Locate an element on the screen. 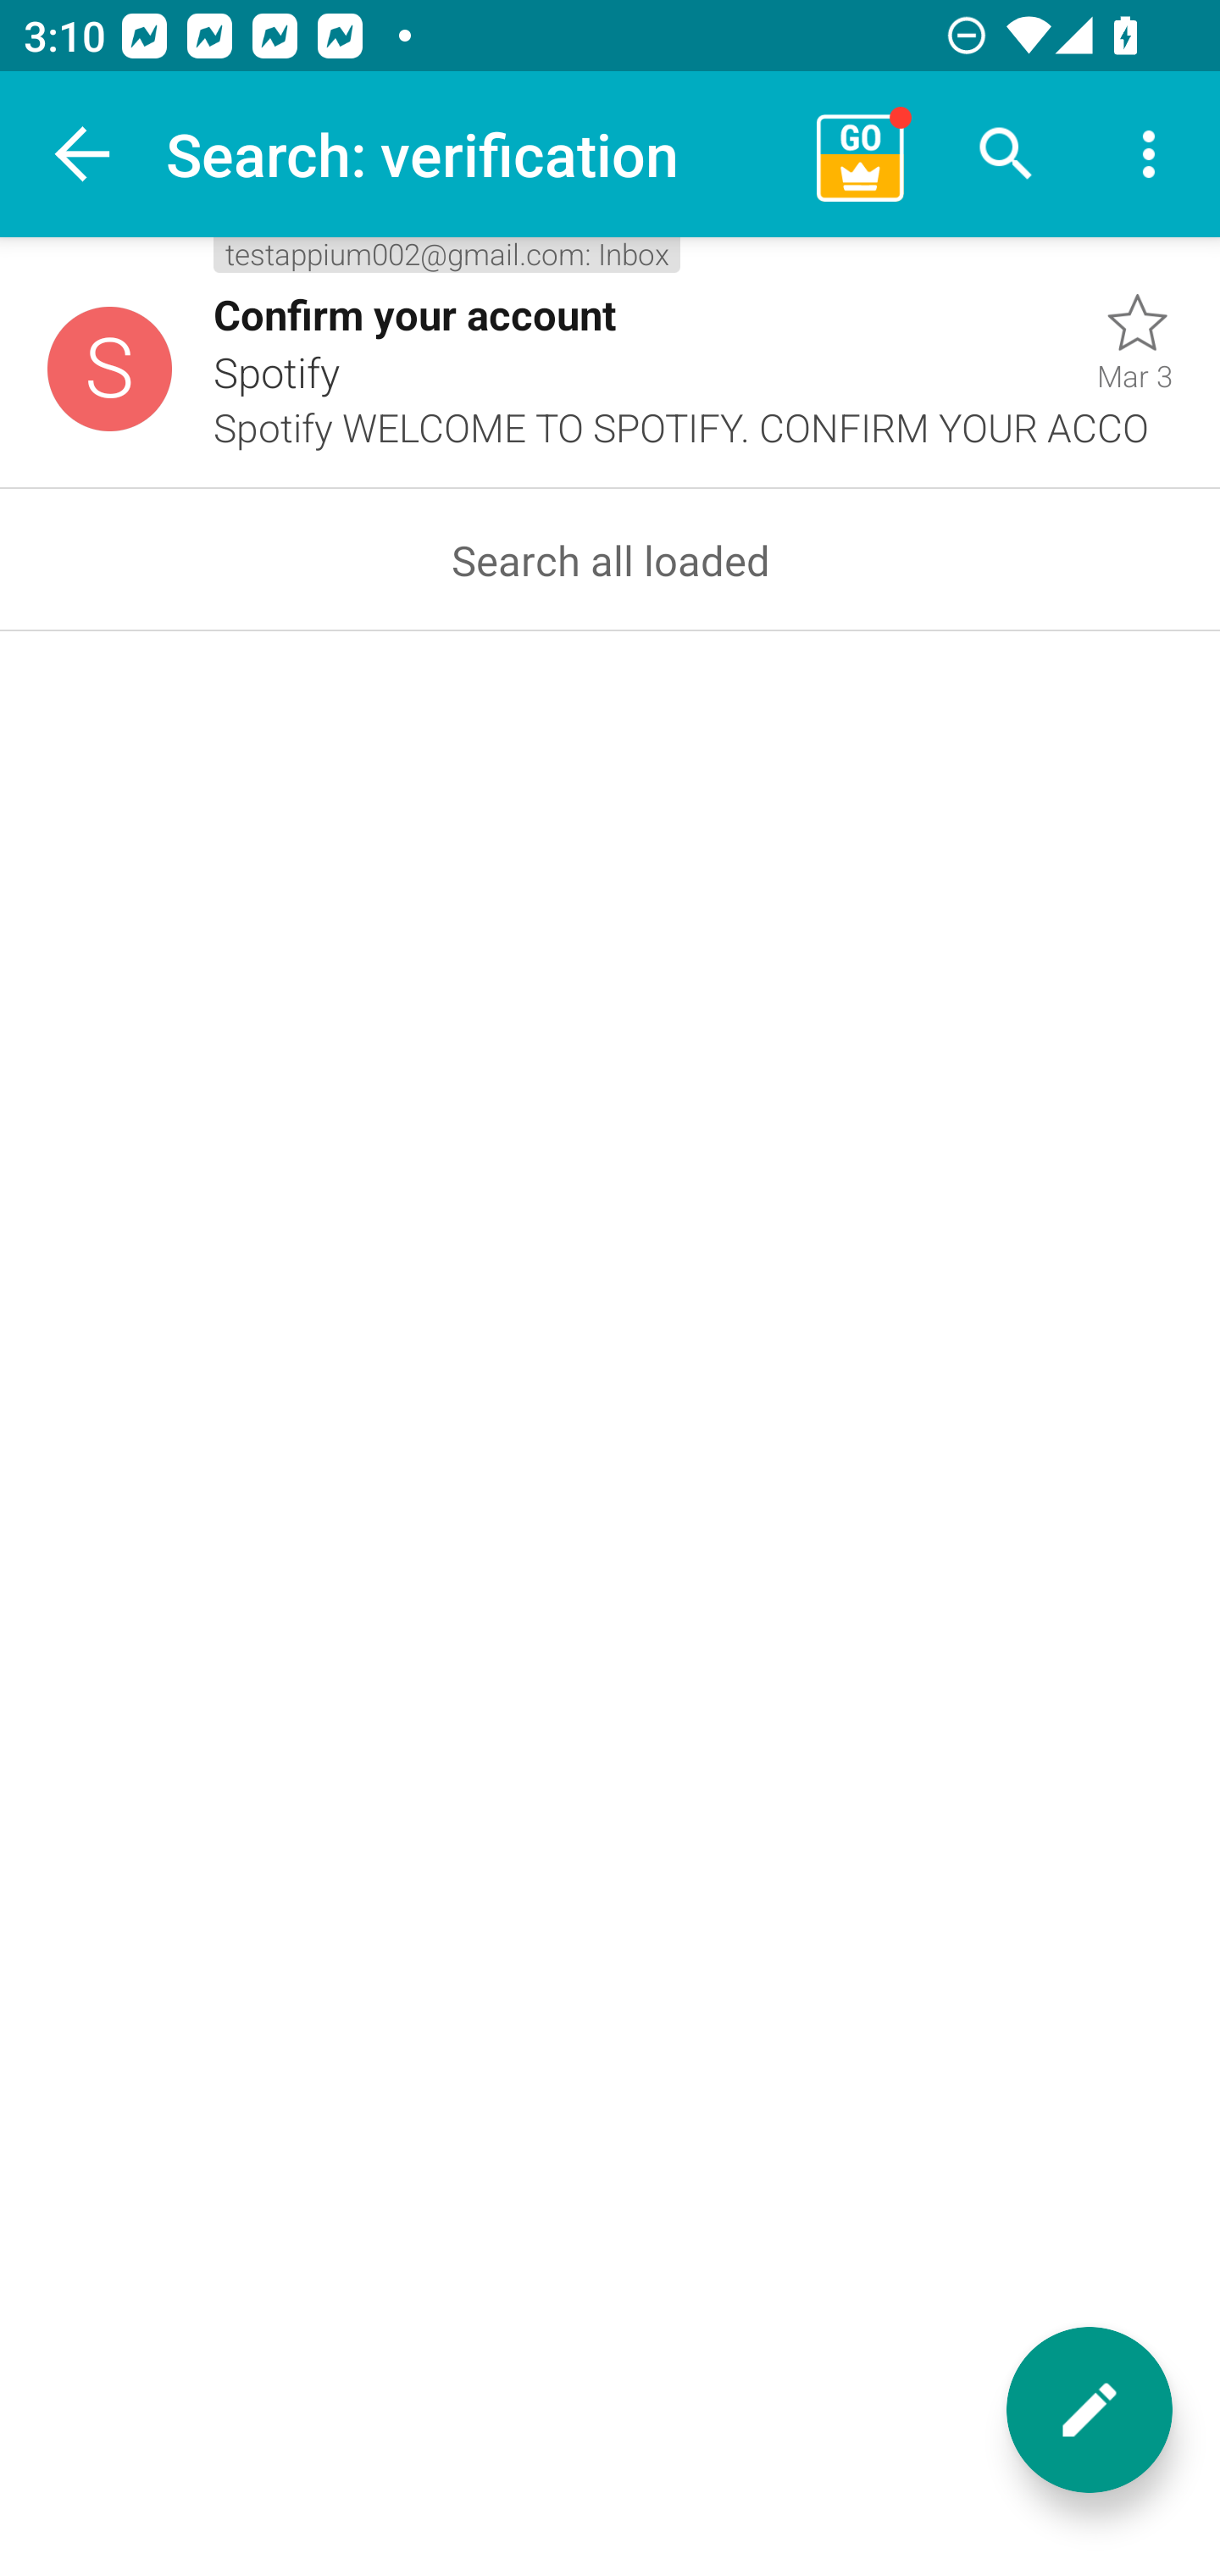 The height and width of the screenshot is (2576, 1220). Search all loaded is located at coordinates (610, 559).